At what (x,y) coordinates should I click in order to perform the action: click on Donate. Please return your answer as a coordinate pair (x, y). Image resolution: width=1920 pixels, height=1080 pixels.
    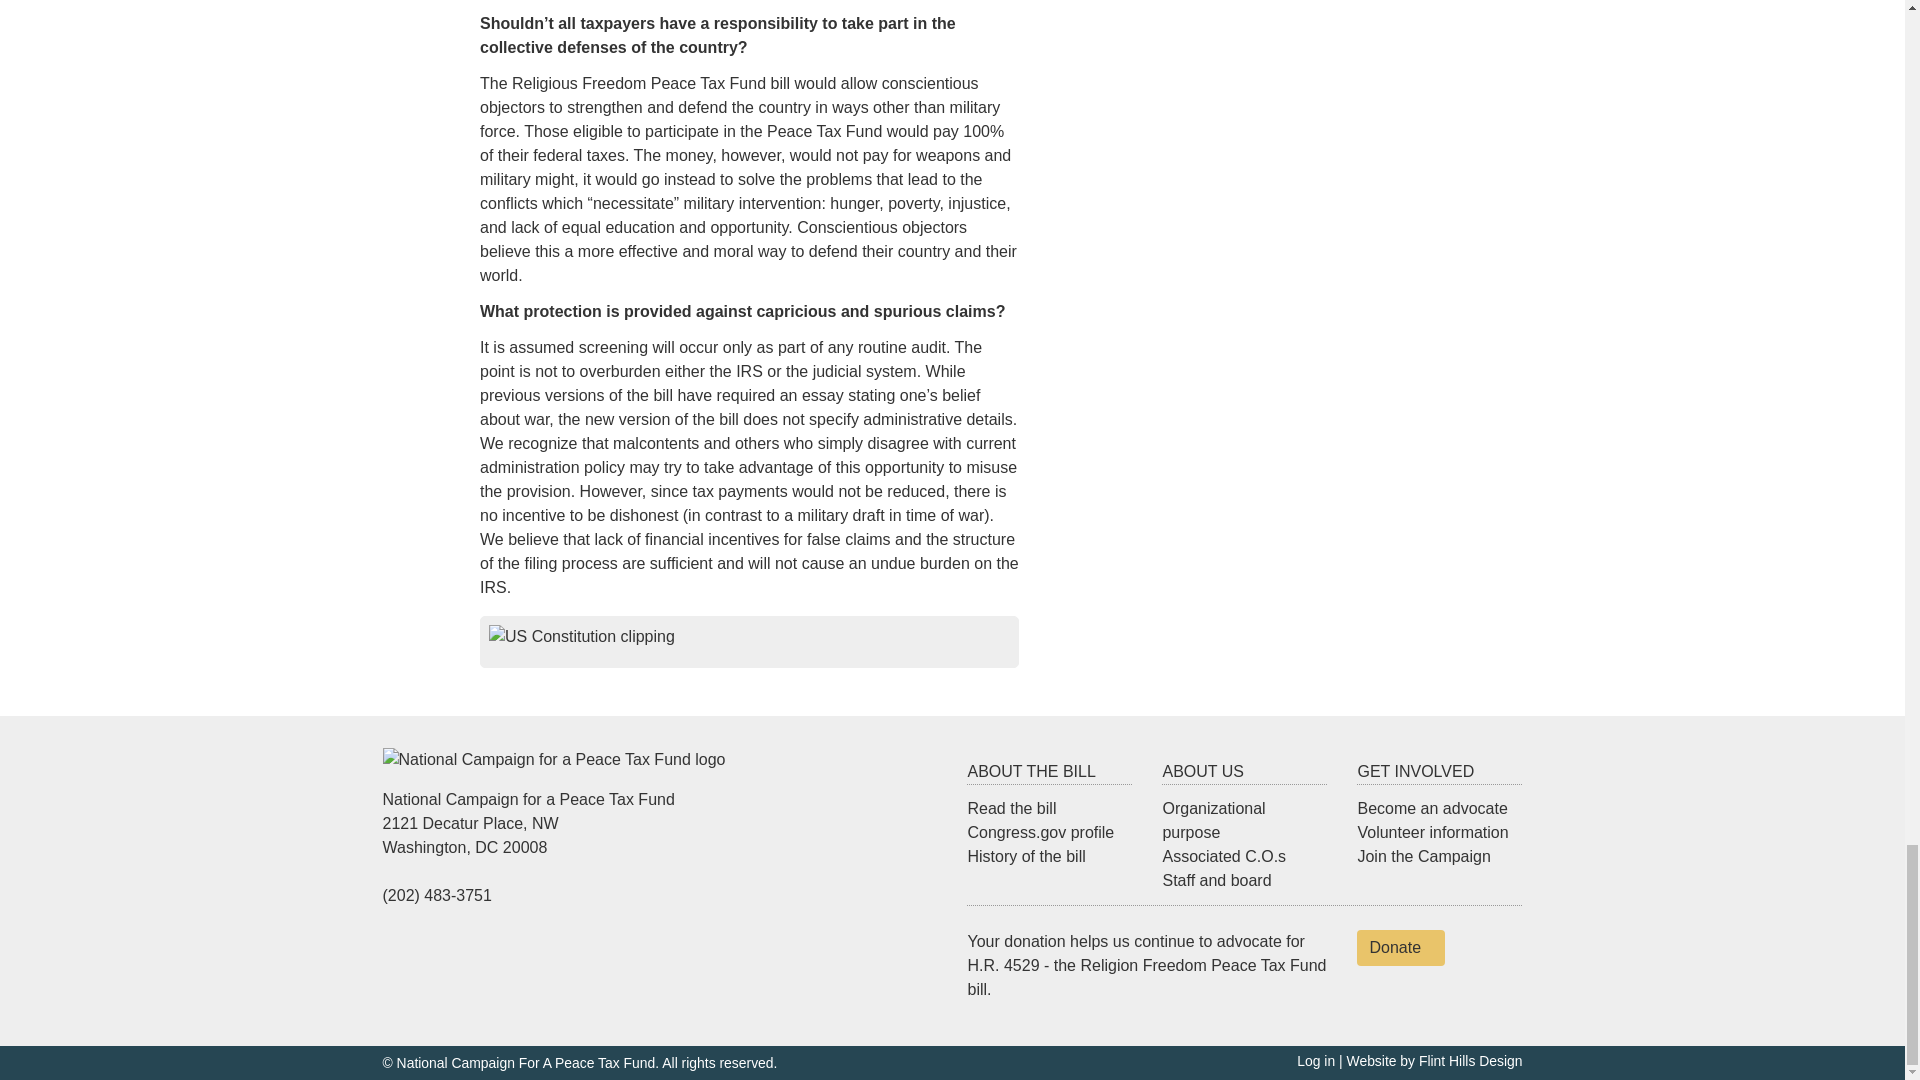
    Looking at the image, I should click on (1401, 947).